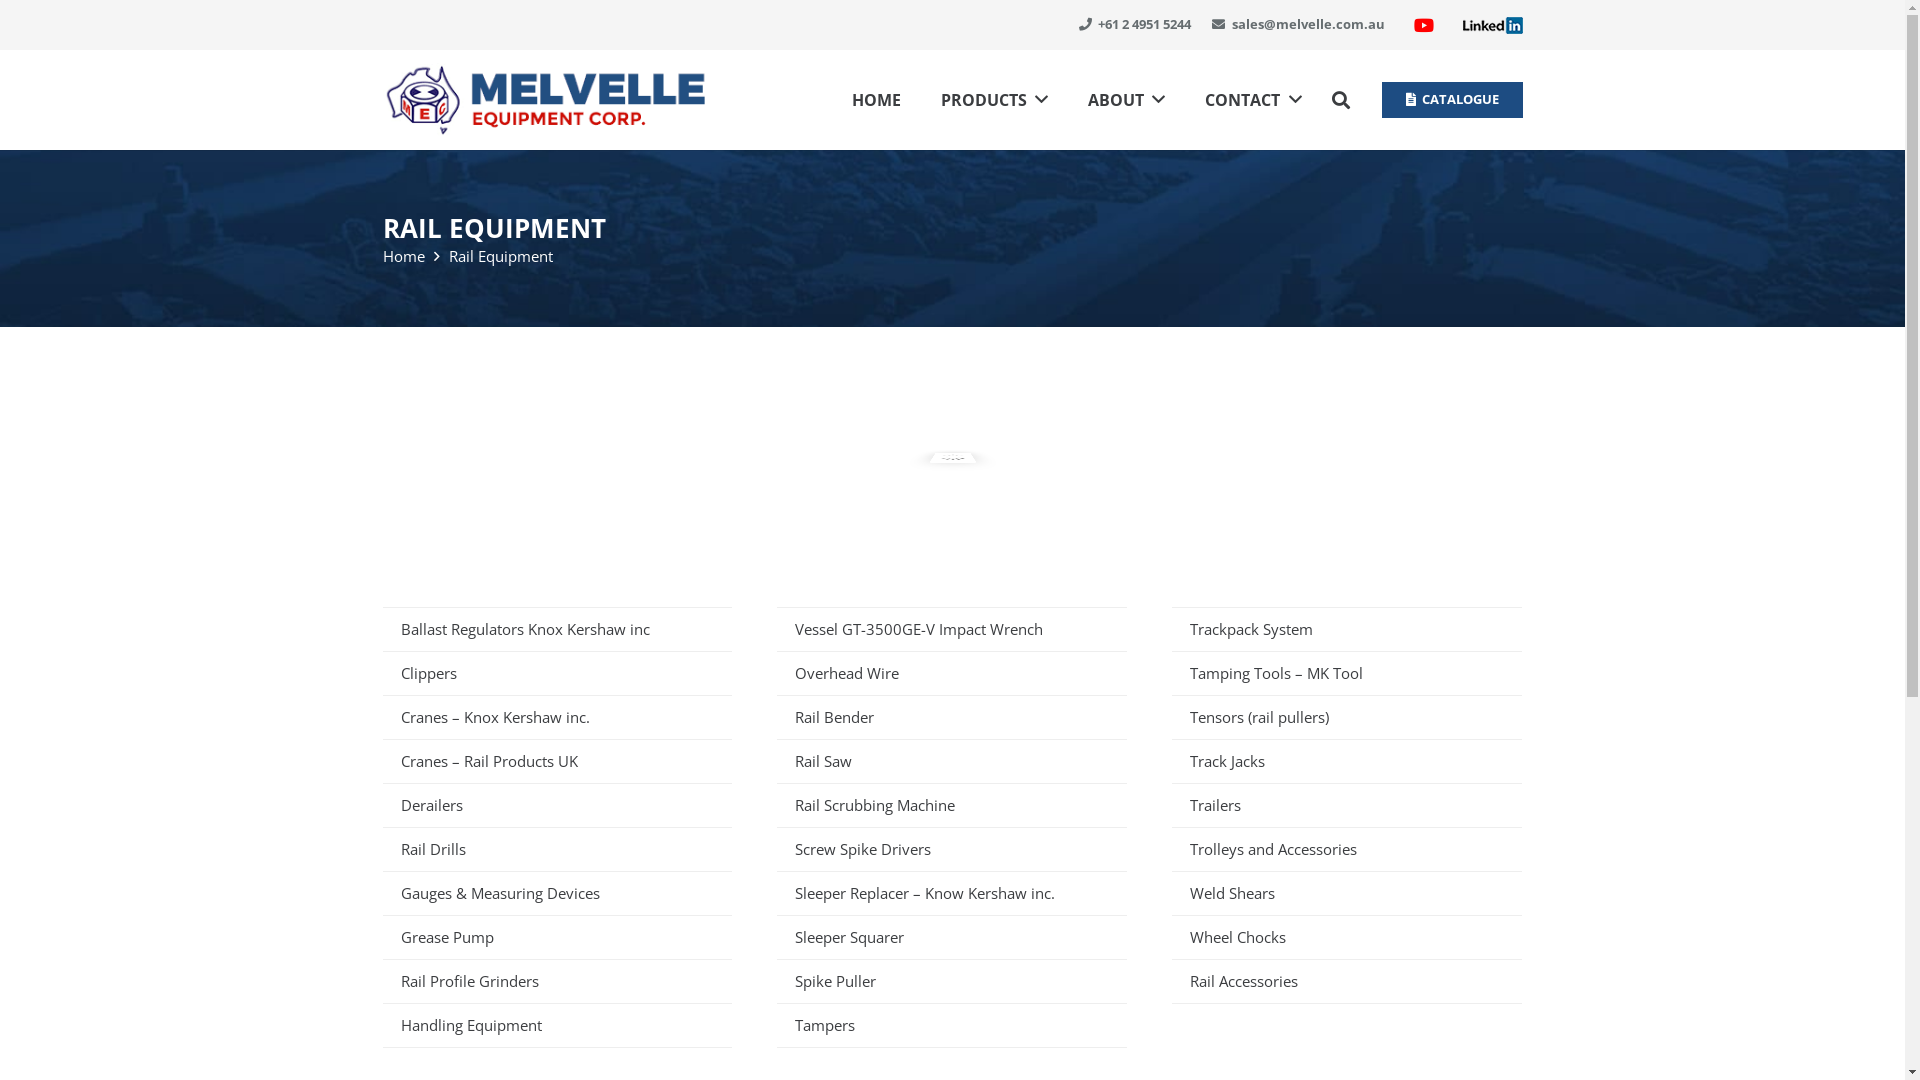 The width and height of the screenshot is (1920, 1080). I want to click on CONTACT, so click(1253, 100).